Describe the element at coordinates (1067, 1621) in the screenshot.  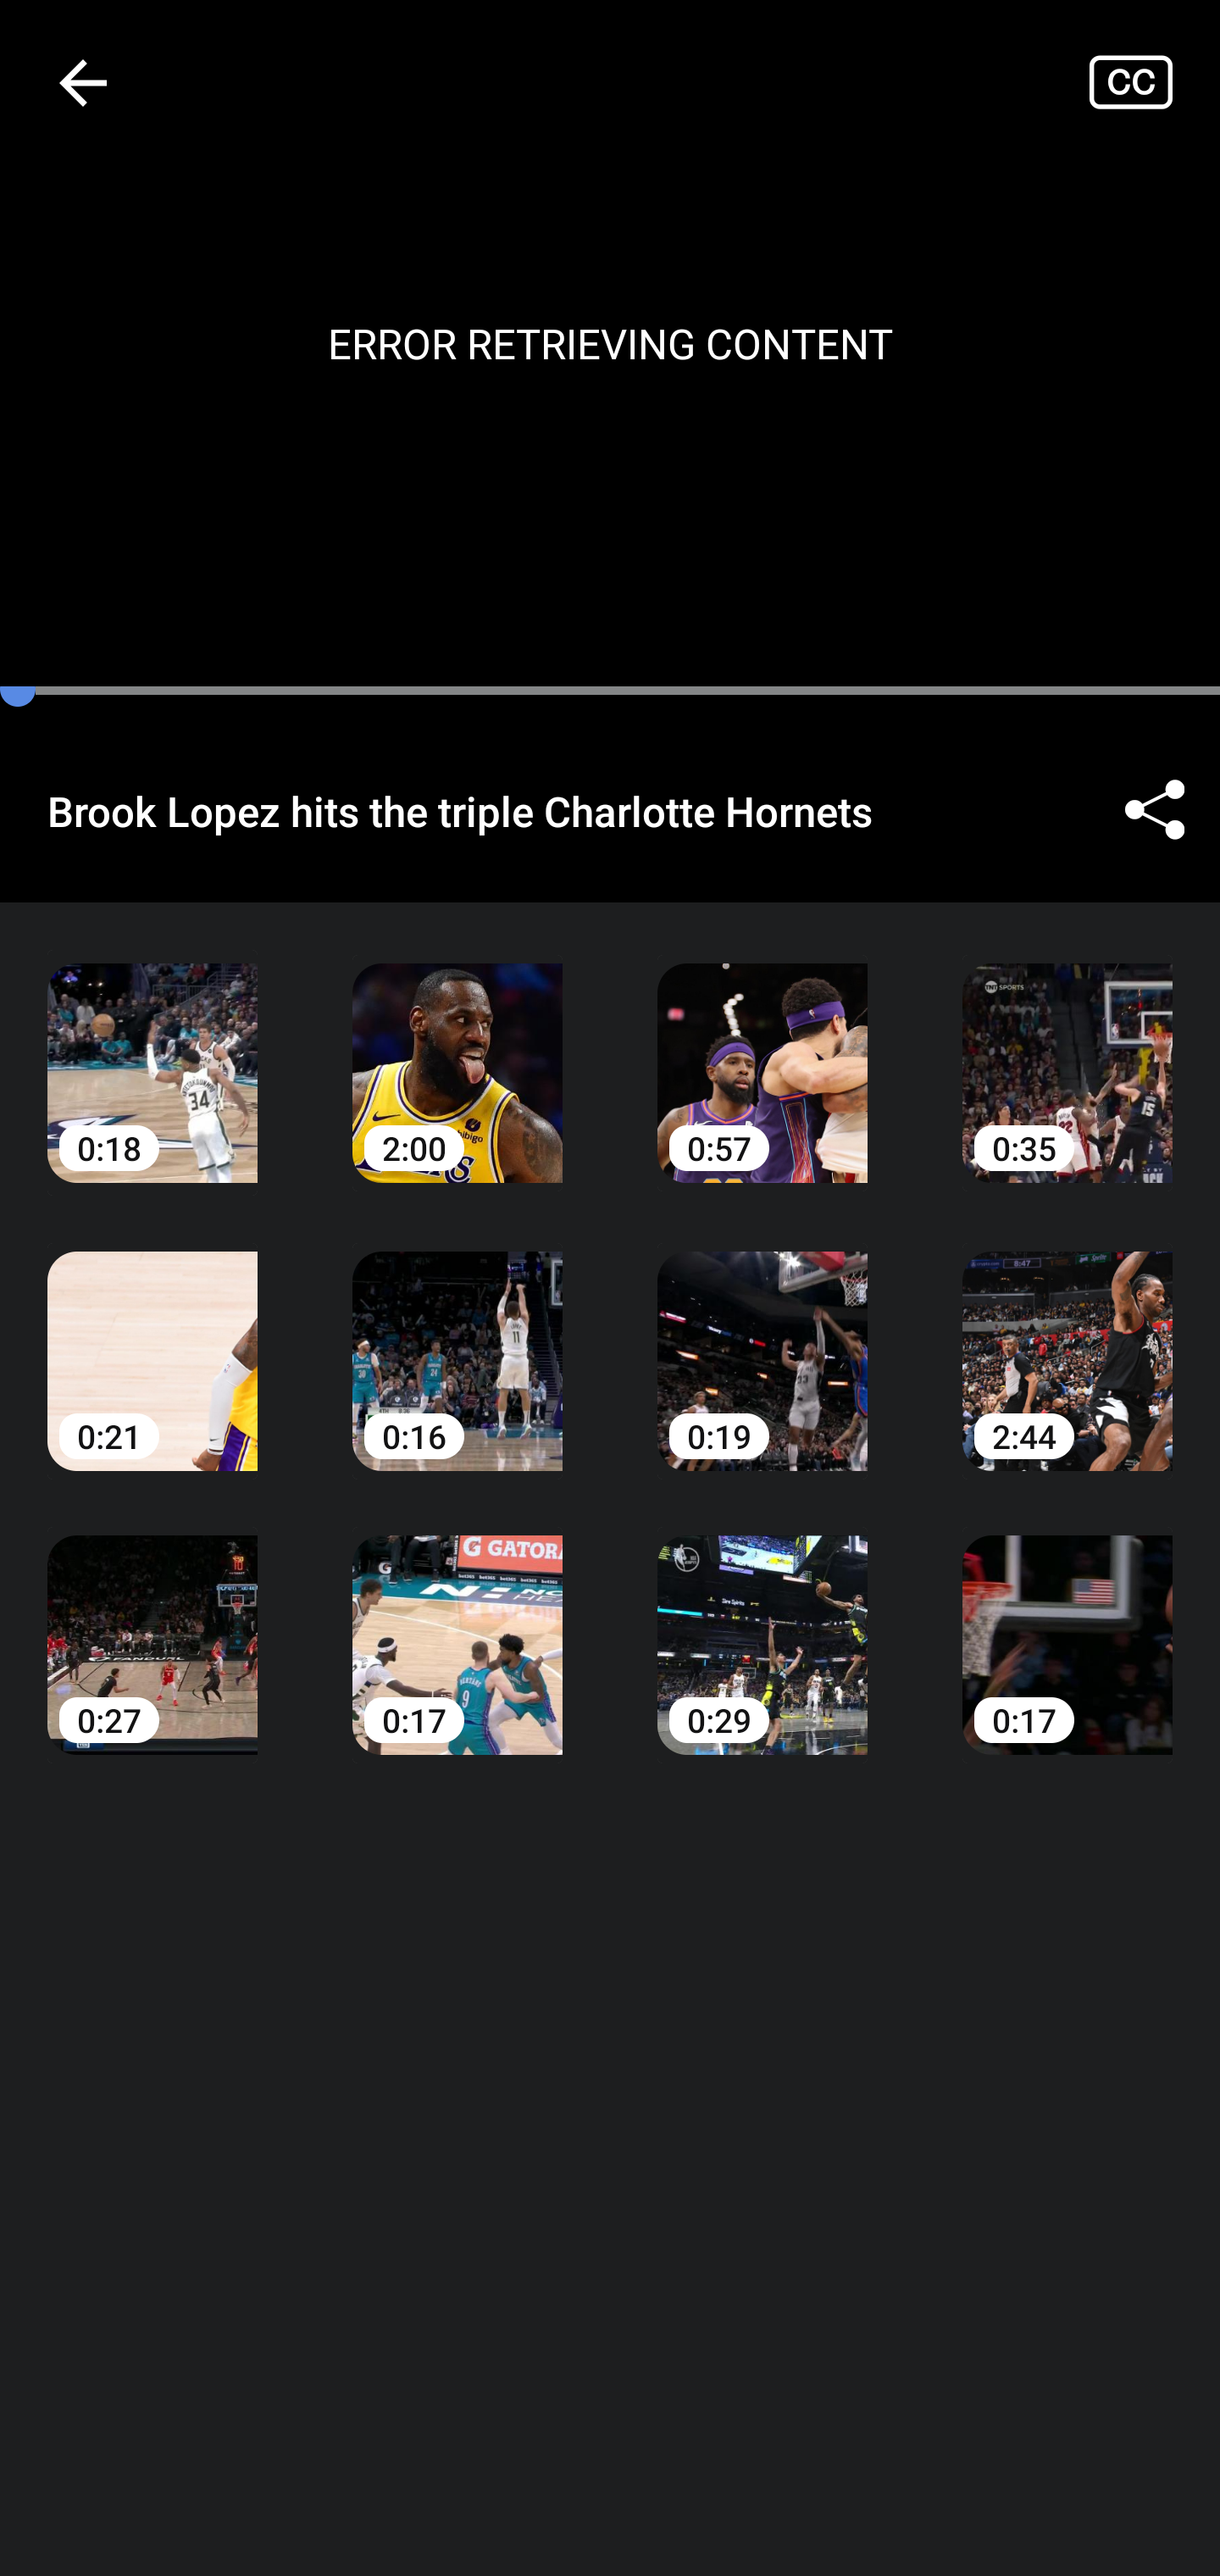
I see `0:17` at that location.